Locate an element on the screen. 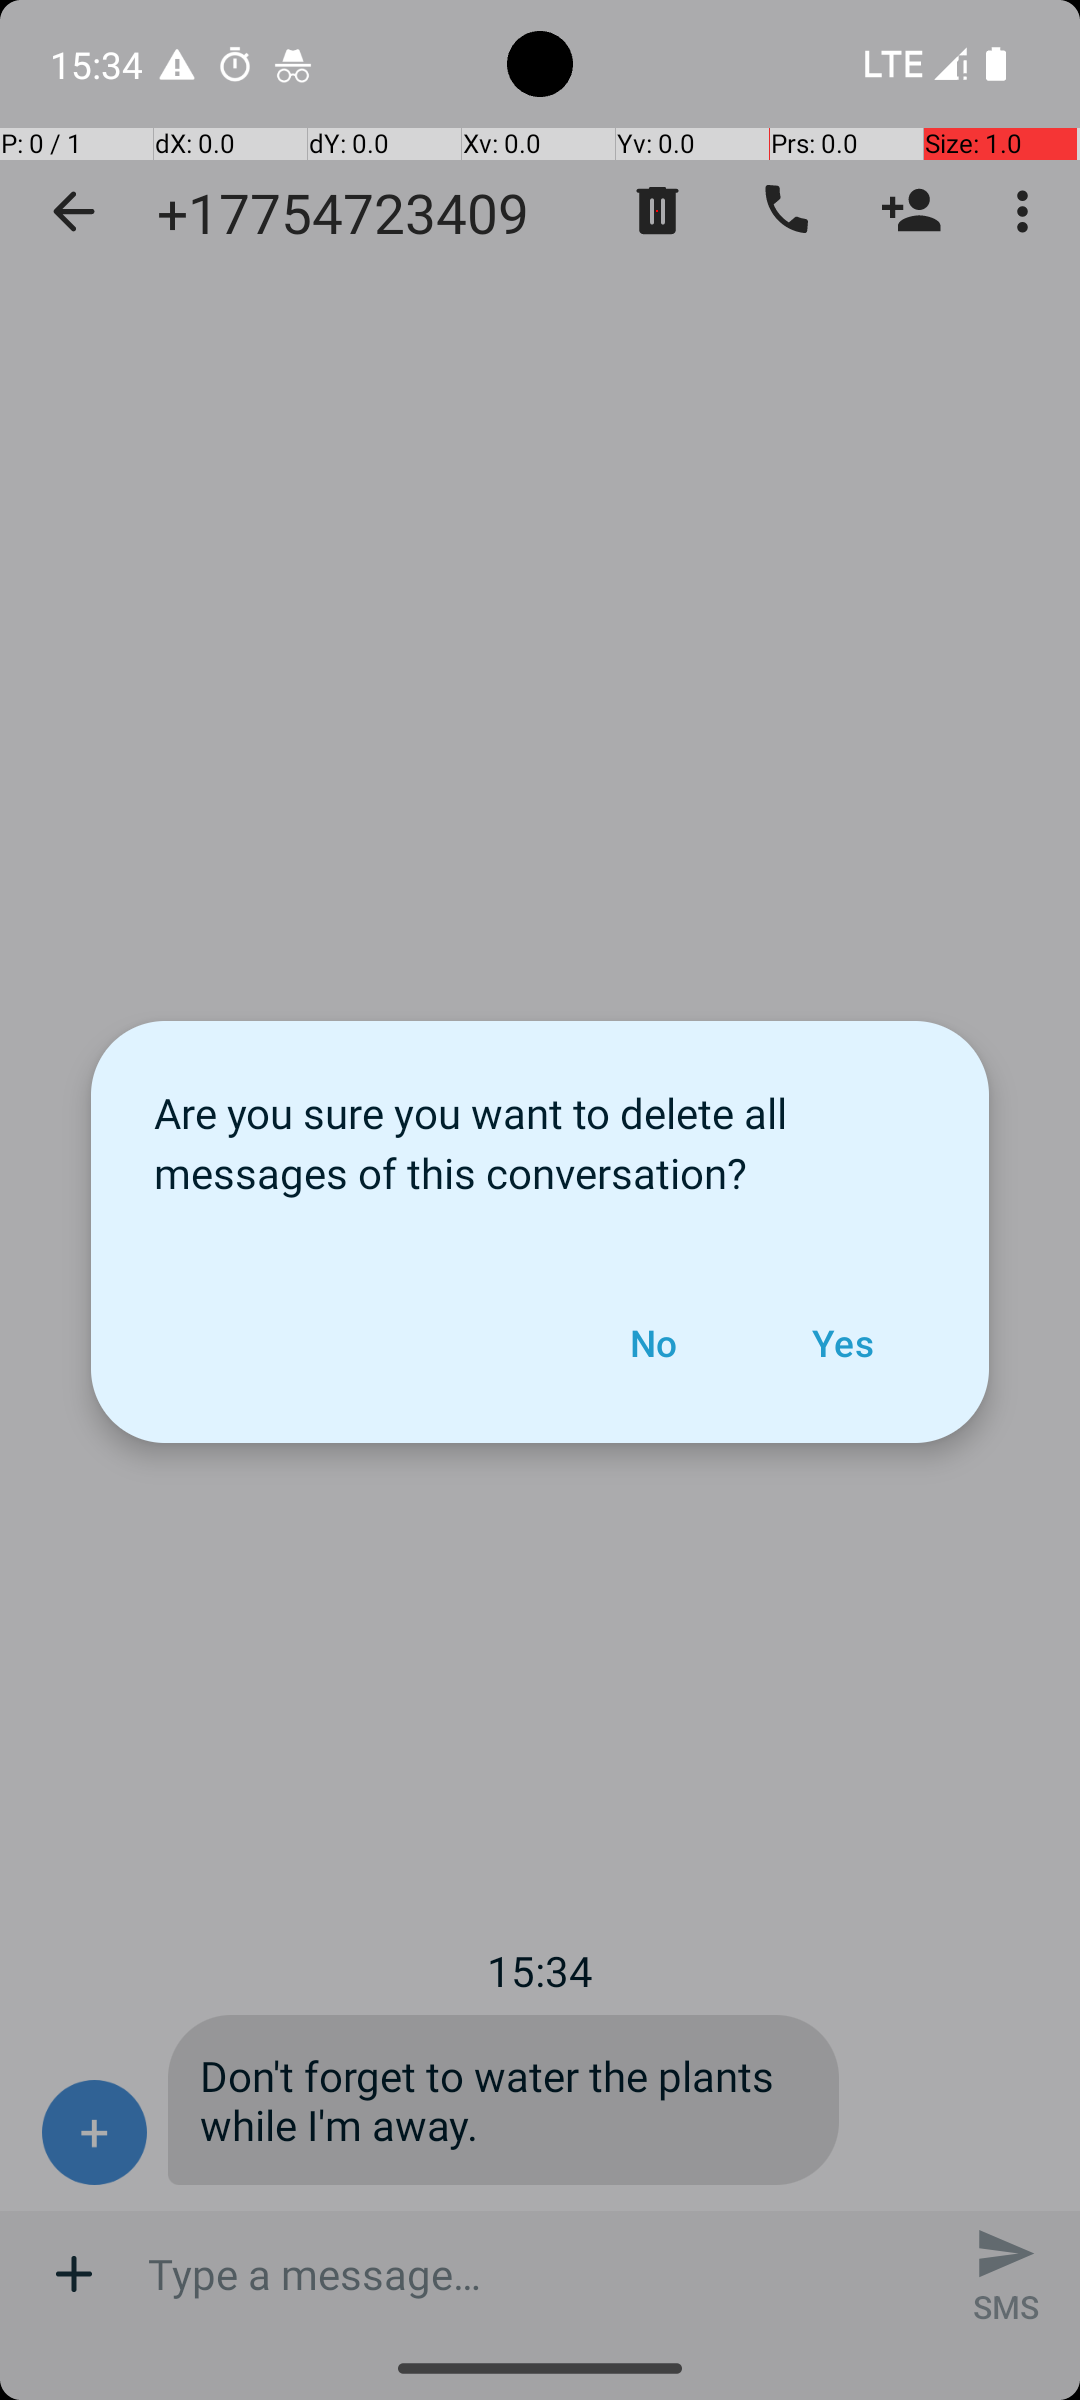 The image size is (1080, 2400). Yes is located at coordinates (842, 1343).